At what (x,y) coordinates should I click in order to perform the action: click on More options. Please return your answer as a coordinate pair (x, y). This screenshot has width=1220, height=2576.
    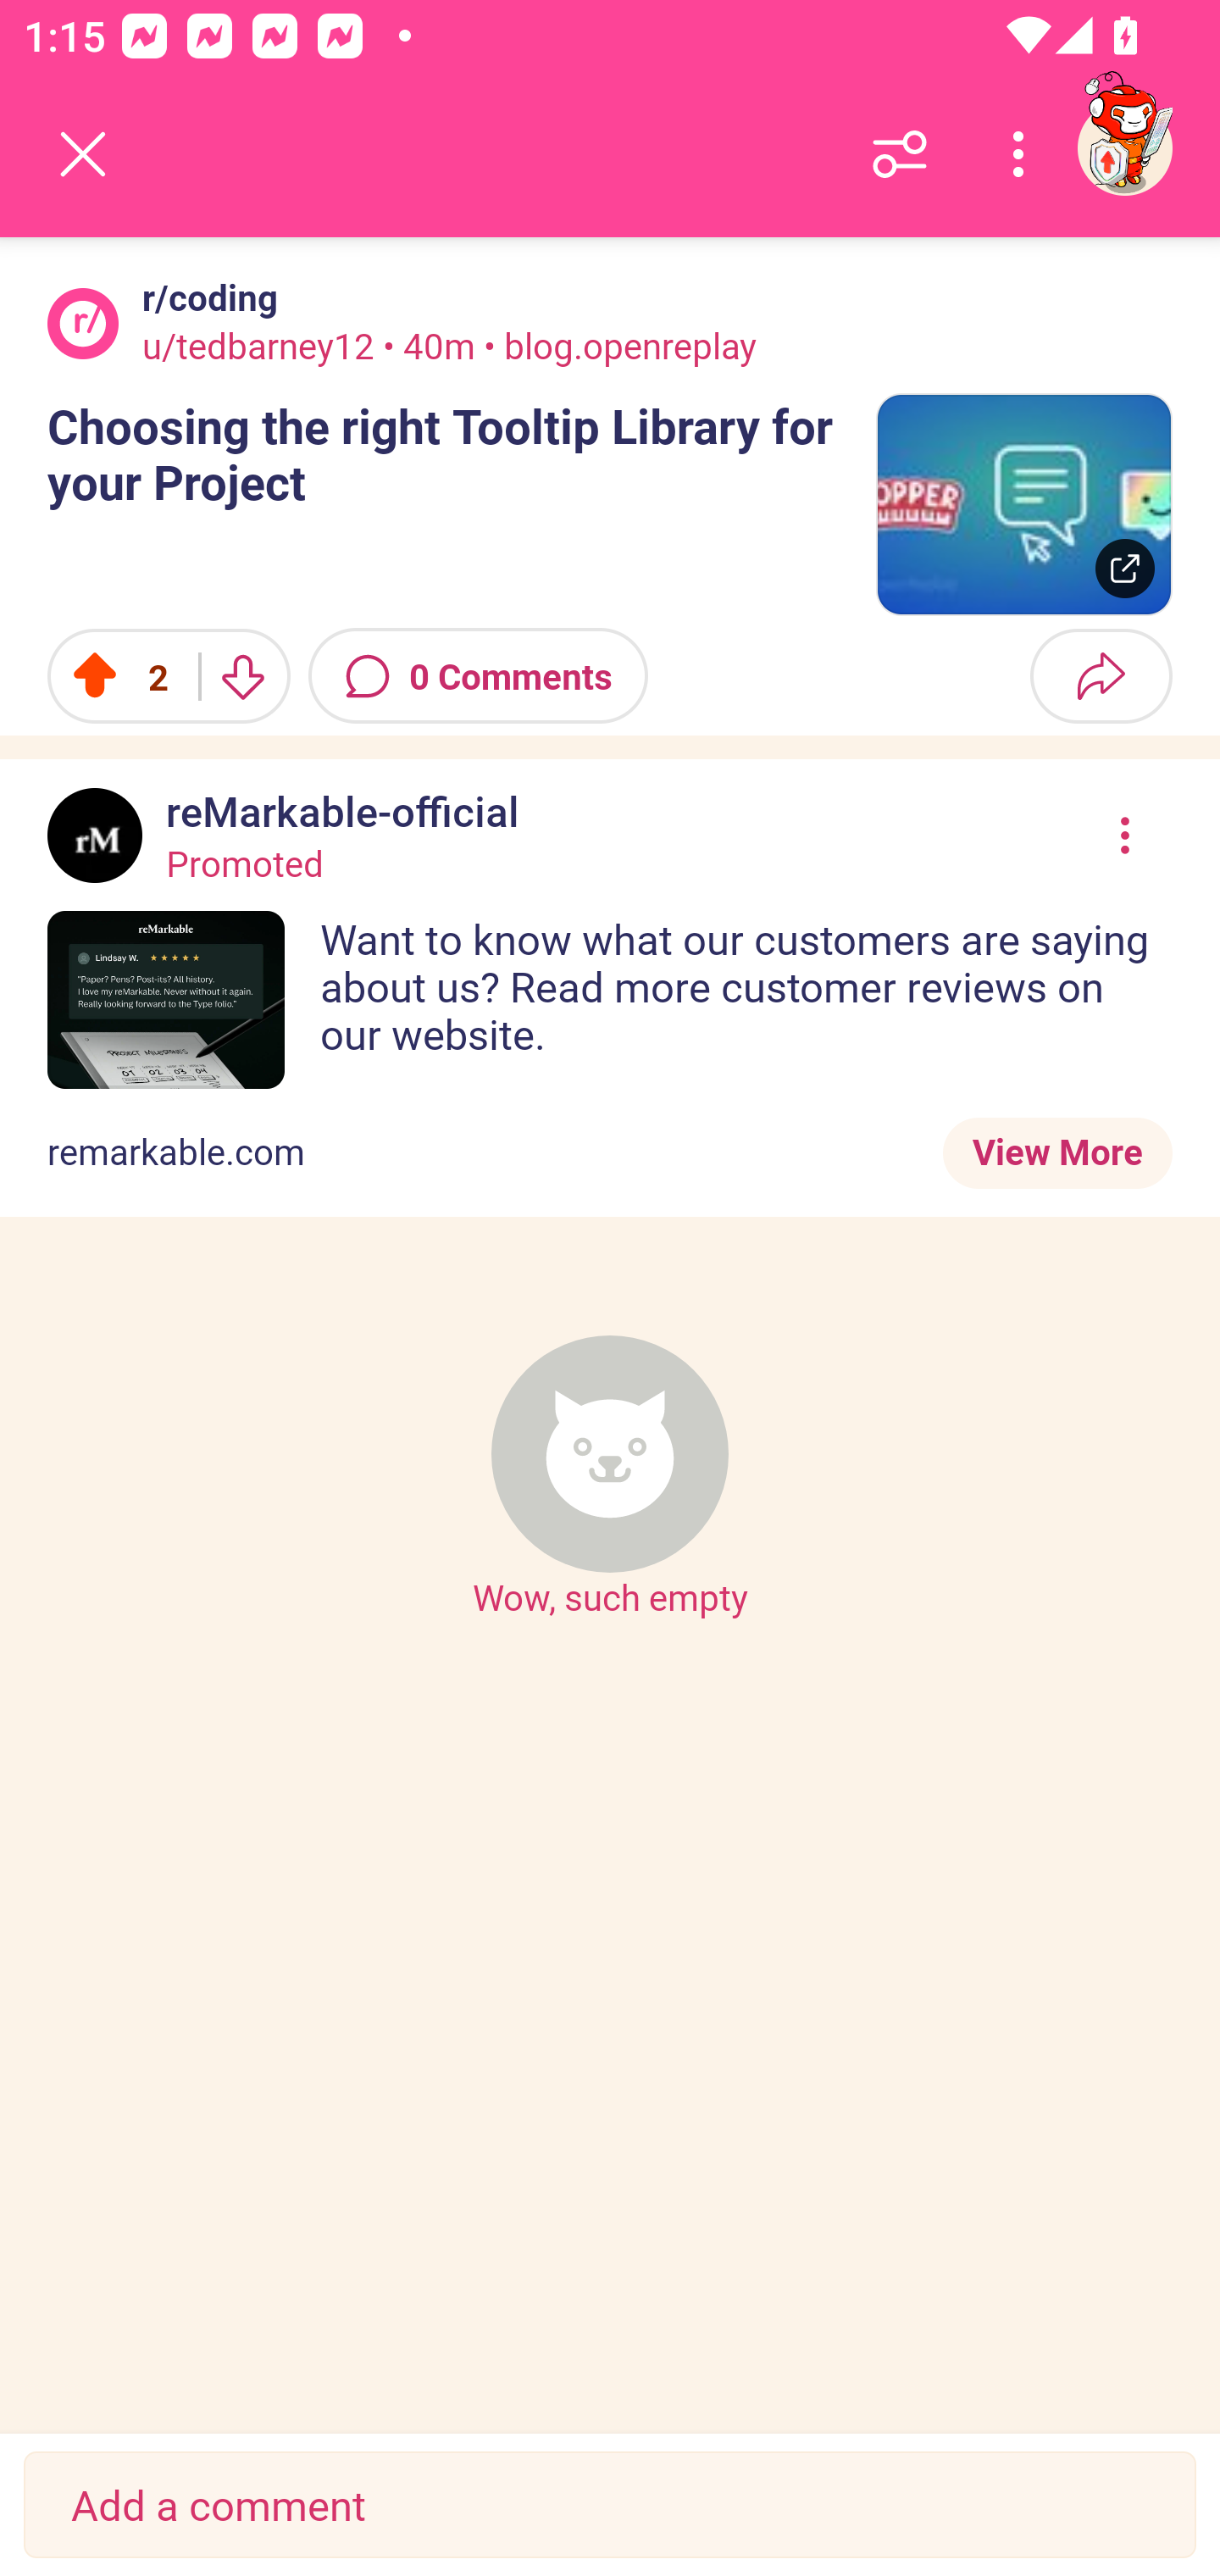
    Looking at the image, I should click on (1023, 154).